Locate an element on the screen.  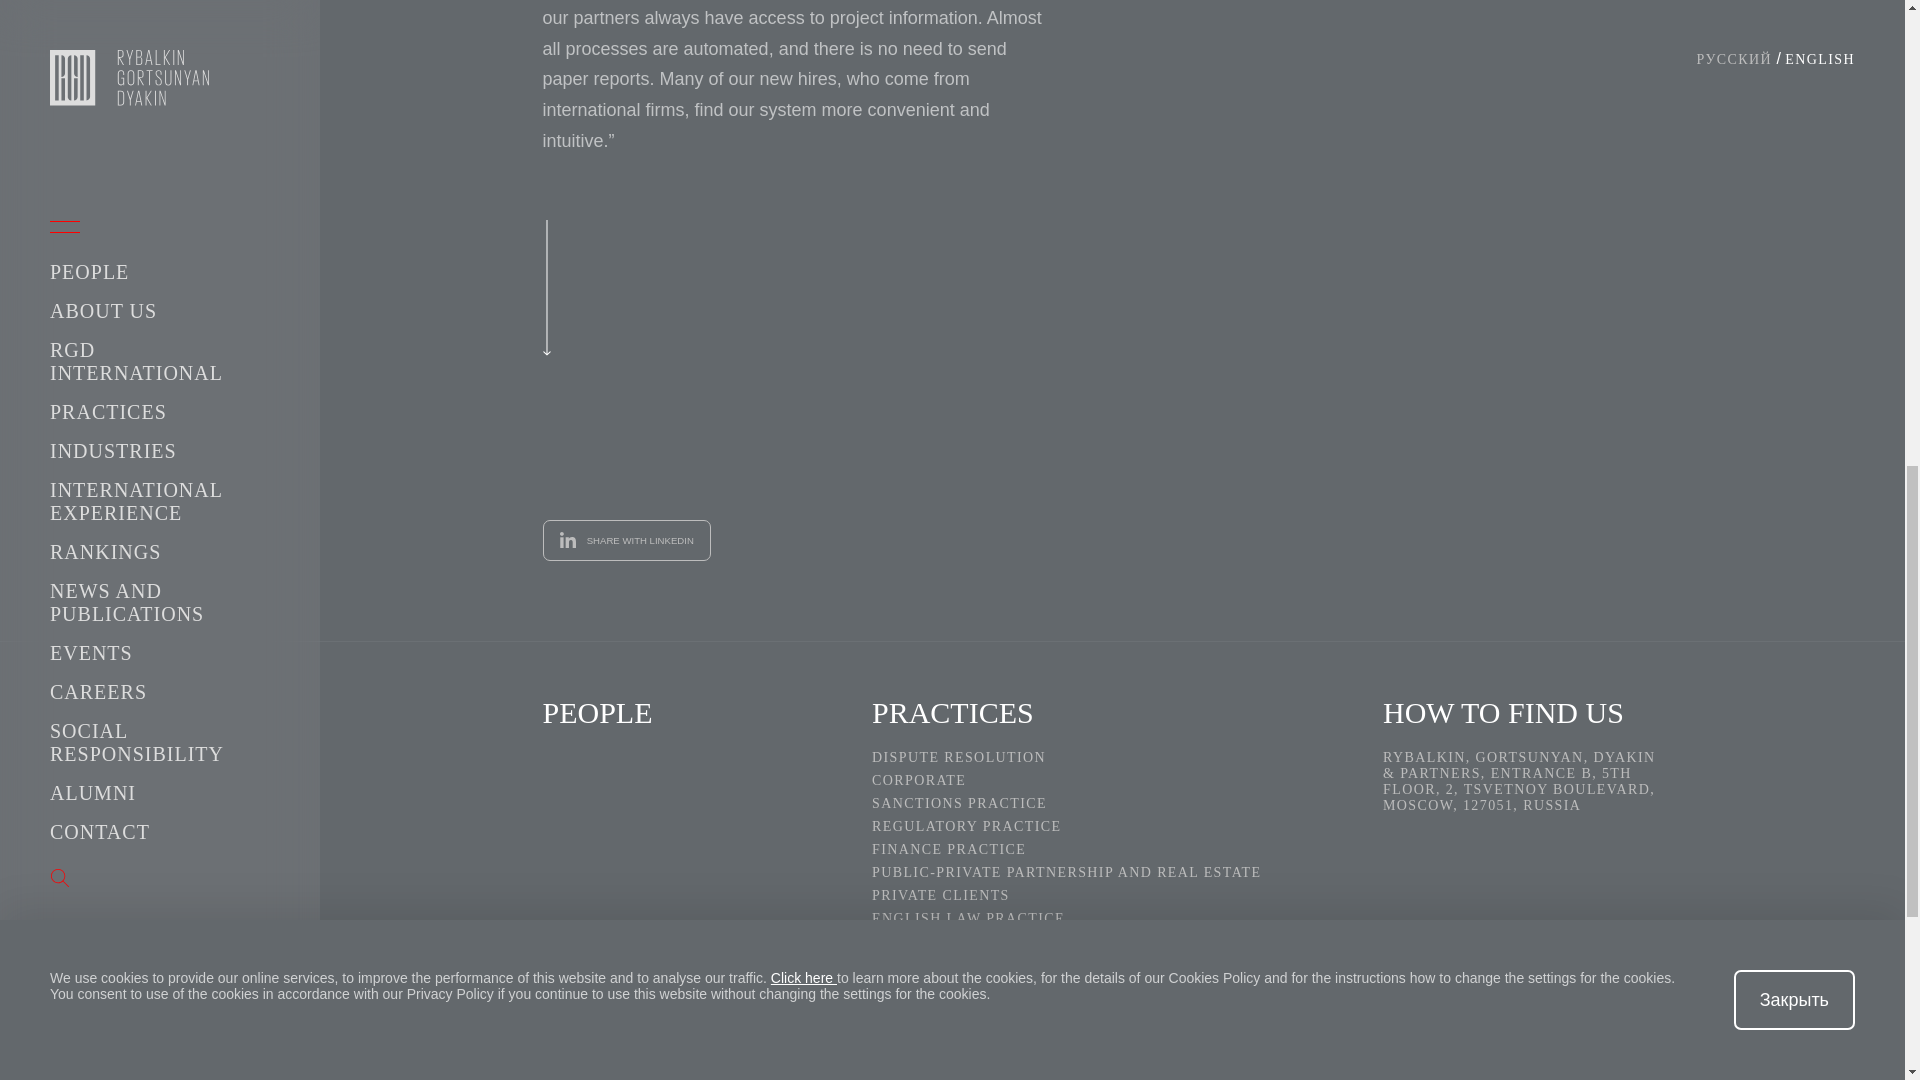
PEOPLE is located at coordinates (690, 712).